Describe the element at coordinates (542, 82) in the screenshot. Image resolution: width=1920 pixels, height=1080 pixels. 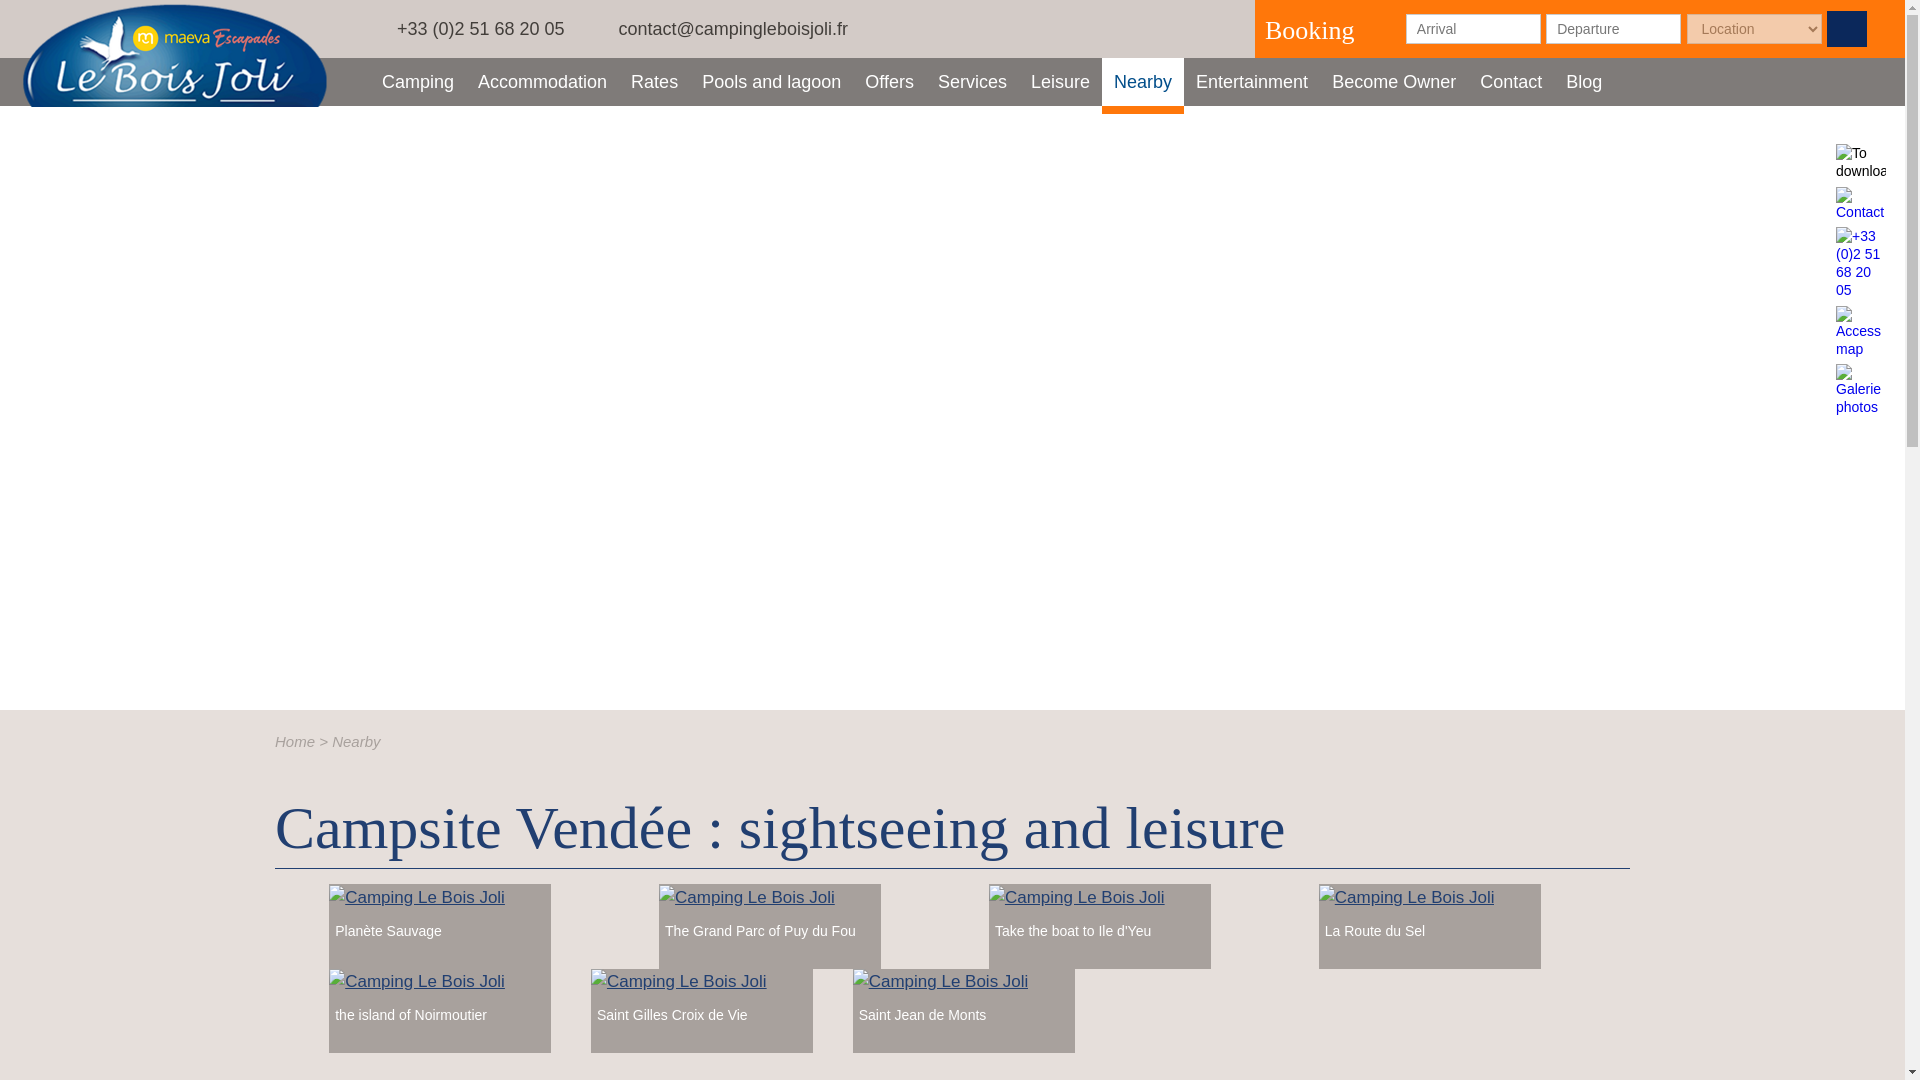
I see `Accommodation` at that location.